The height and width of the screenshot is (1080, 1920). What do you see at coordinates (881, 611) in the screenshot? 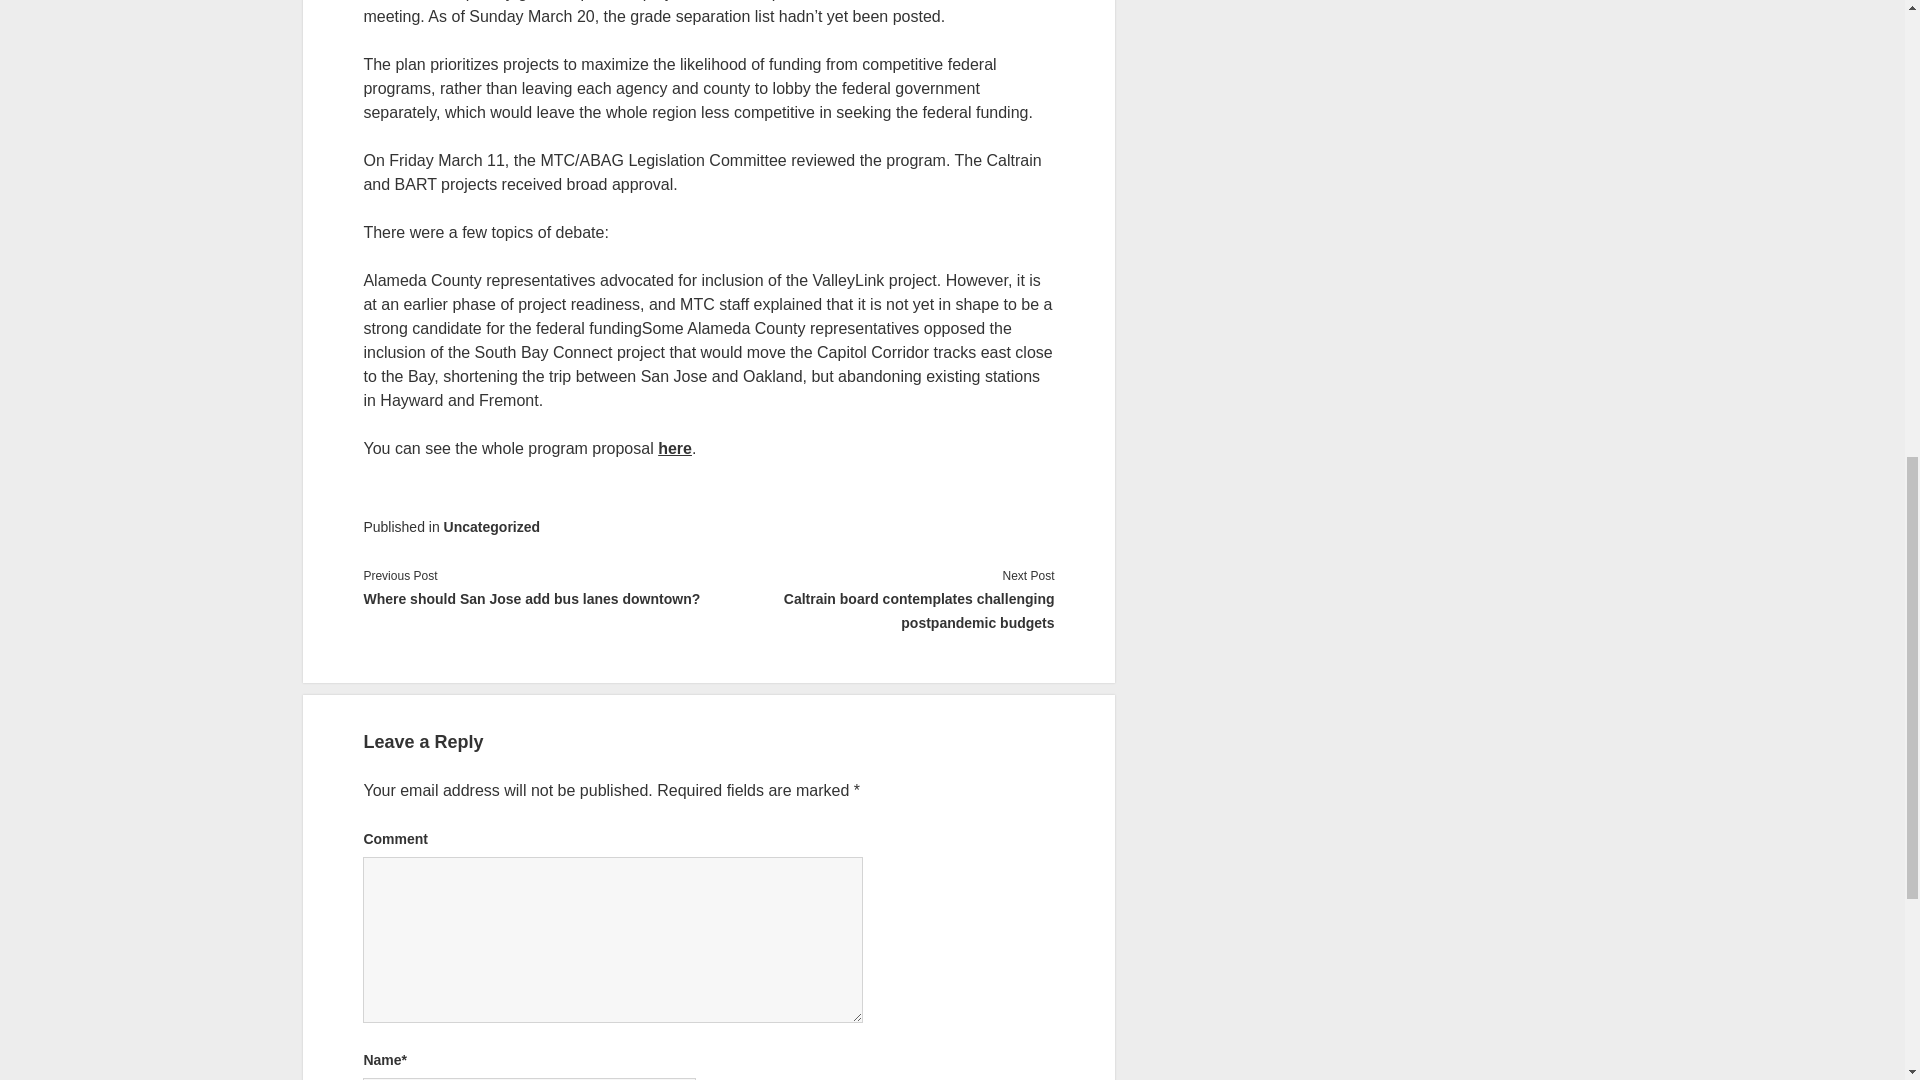
I see `Caltrain board contemplates challenging postpandemic budgets` at bounding box center [881, 611].